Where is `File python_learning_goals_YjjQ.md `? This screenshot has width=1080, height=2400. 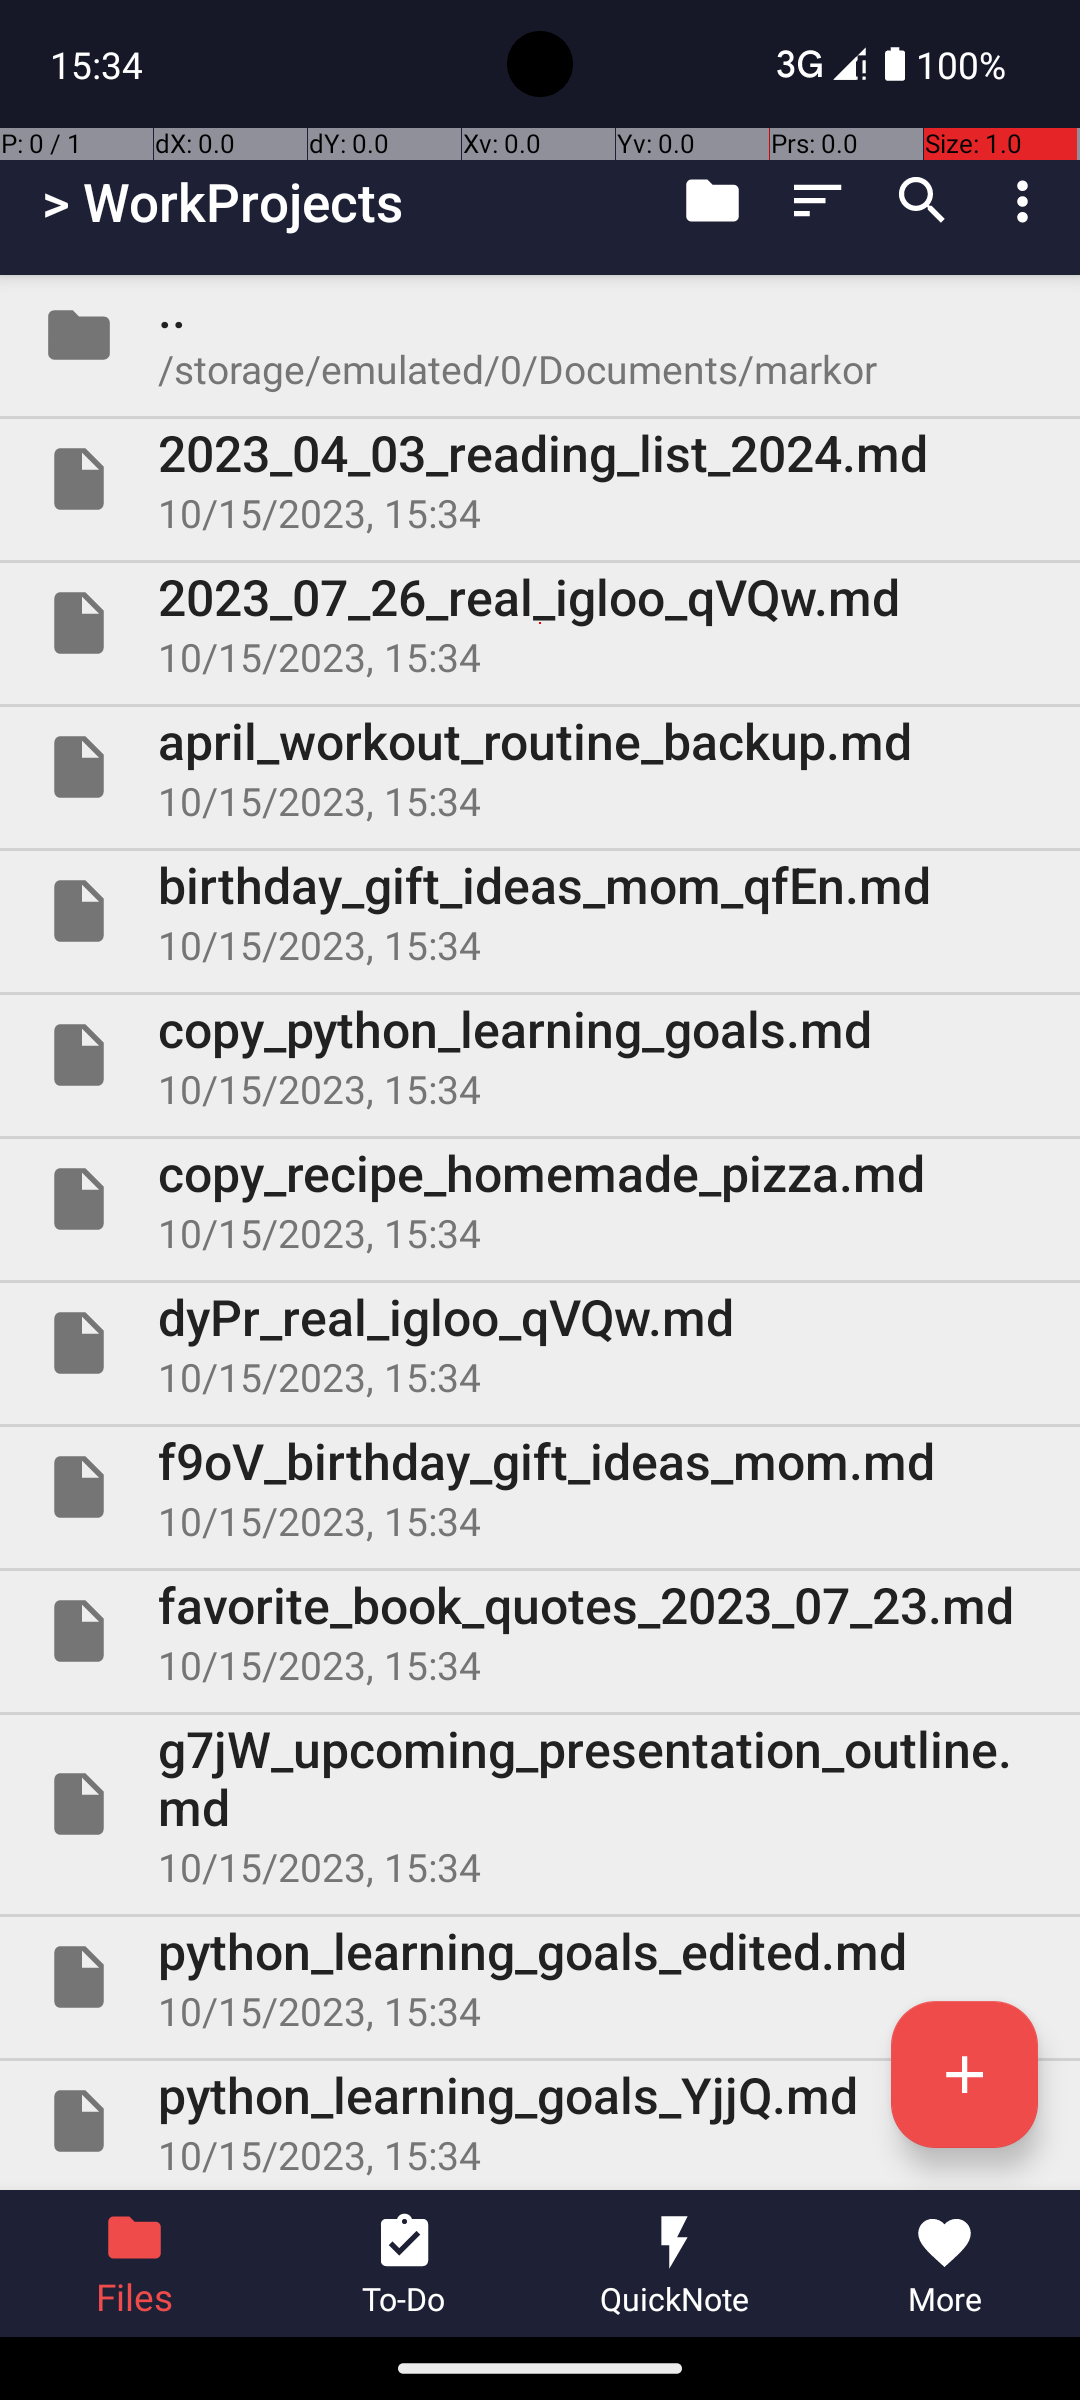
File python_learning_goals_YjjQ.md  is located at coordinates (540, 2121).